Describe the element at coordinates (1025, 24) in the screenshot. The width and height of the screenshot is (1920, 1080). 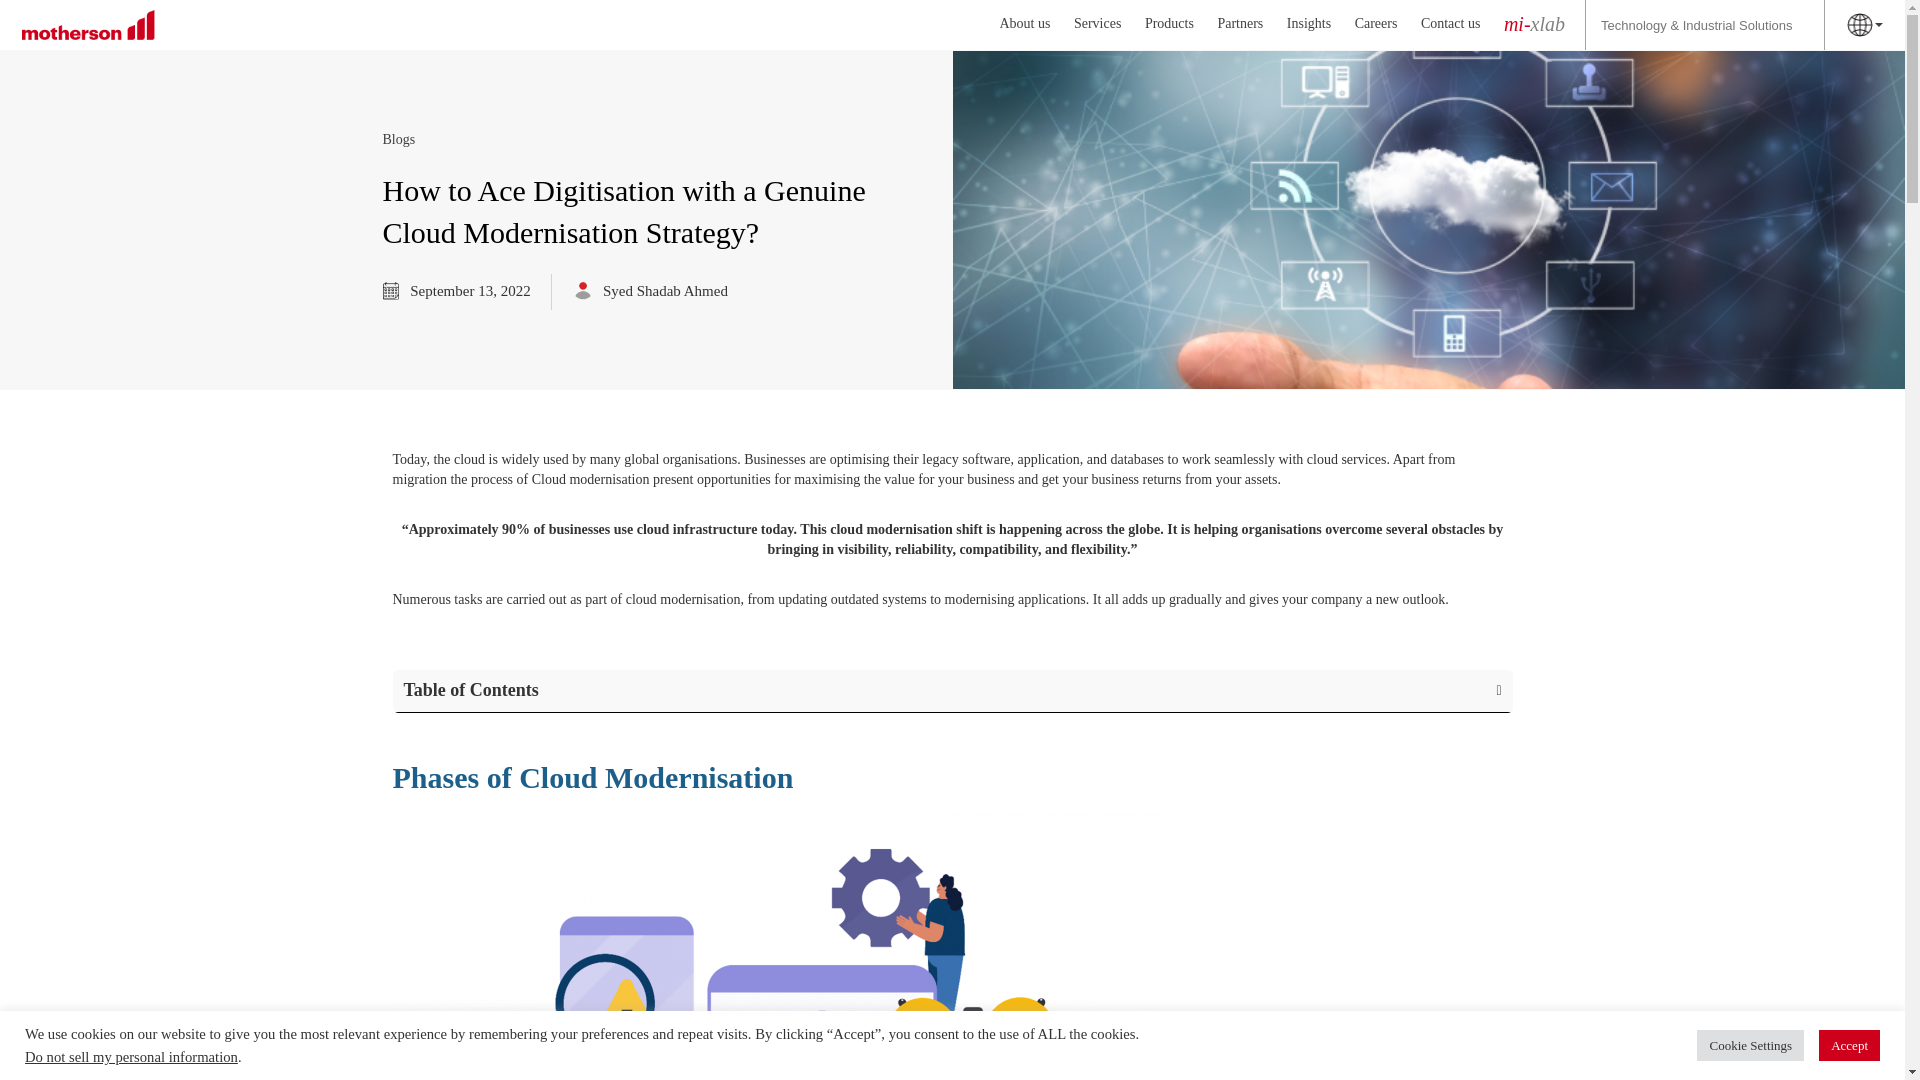
I see `About us` at that location.